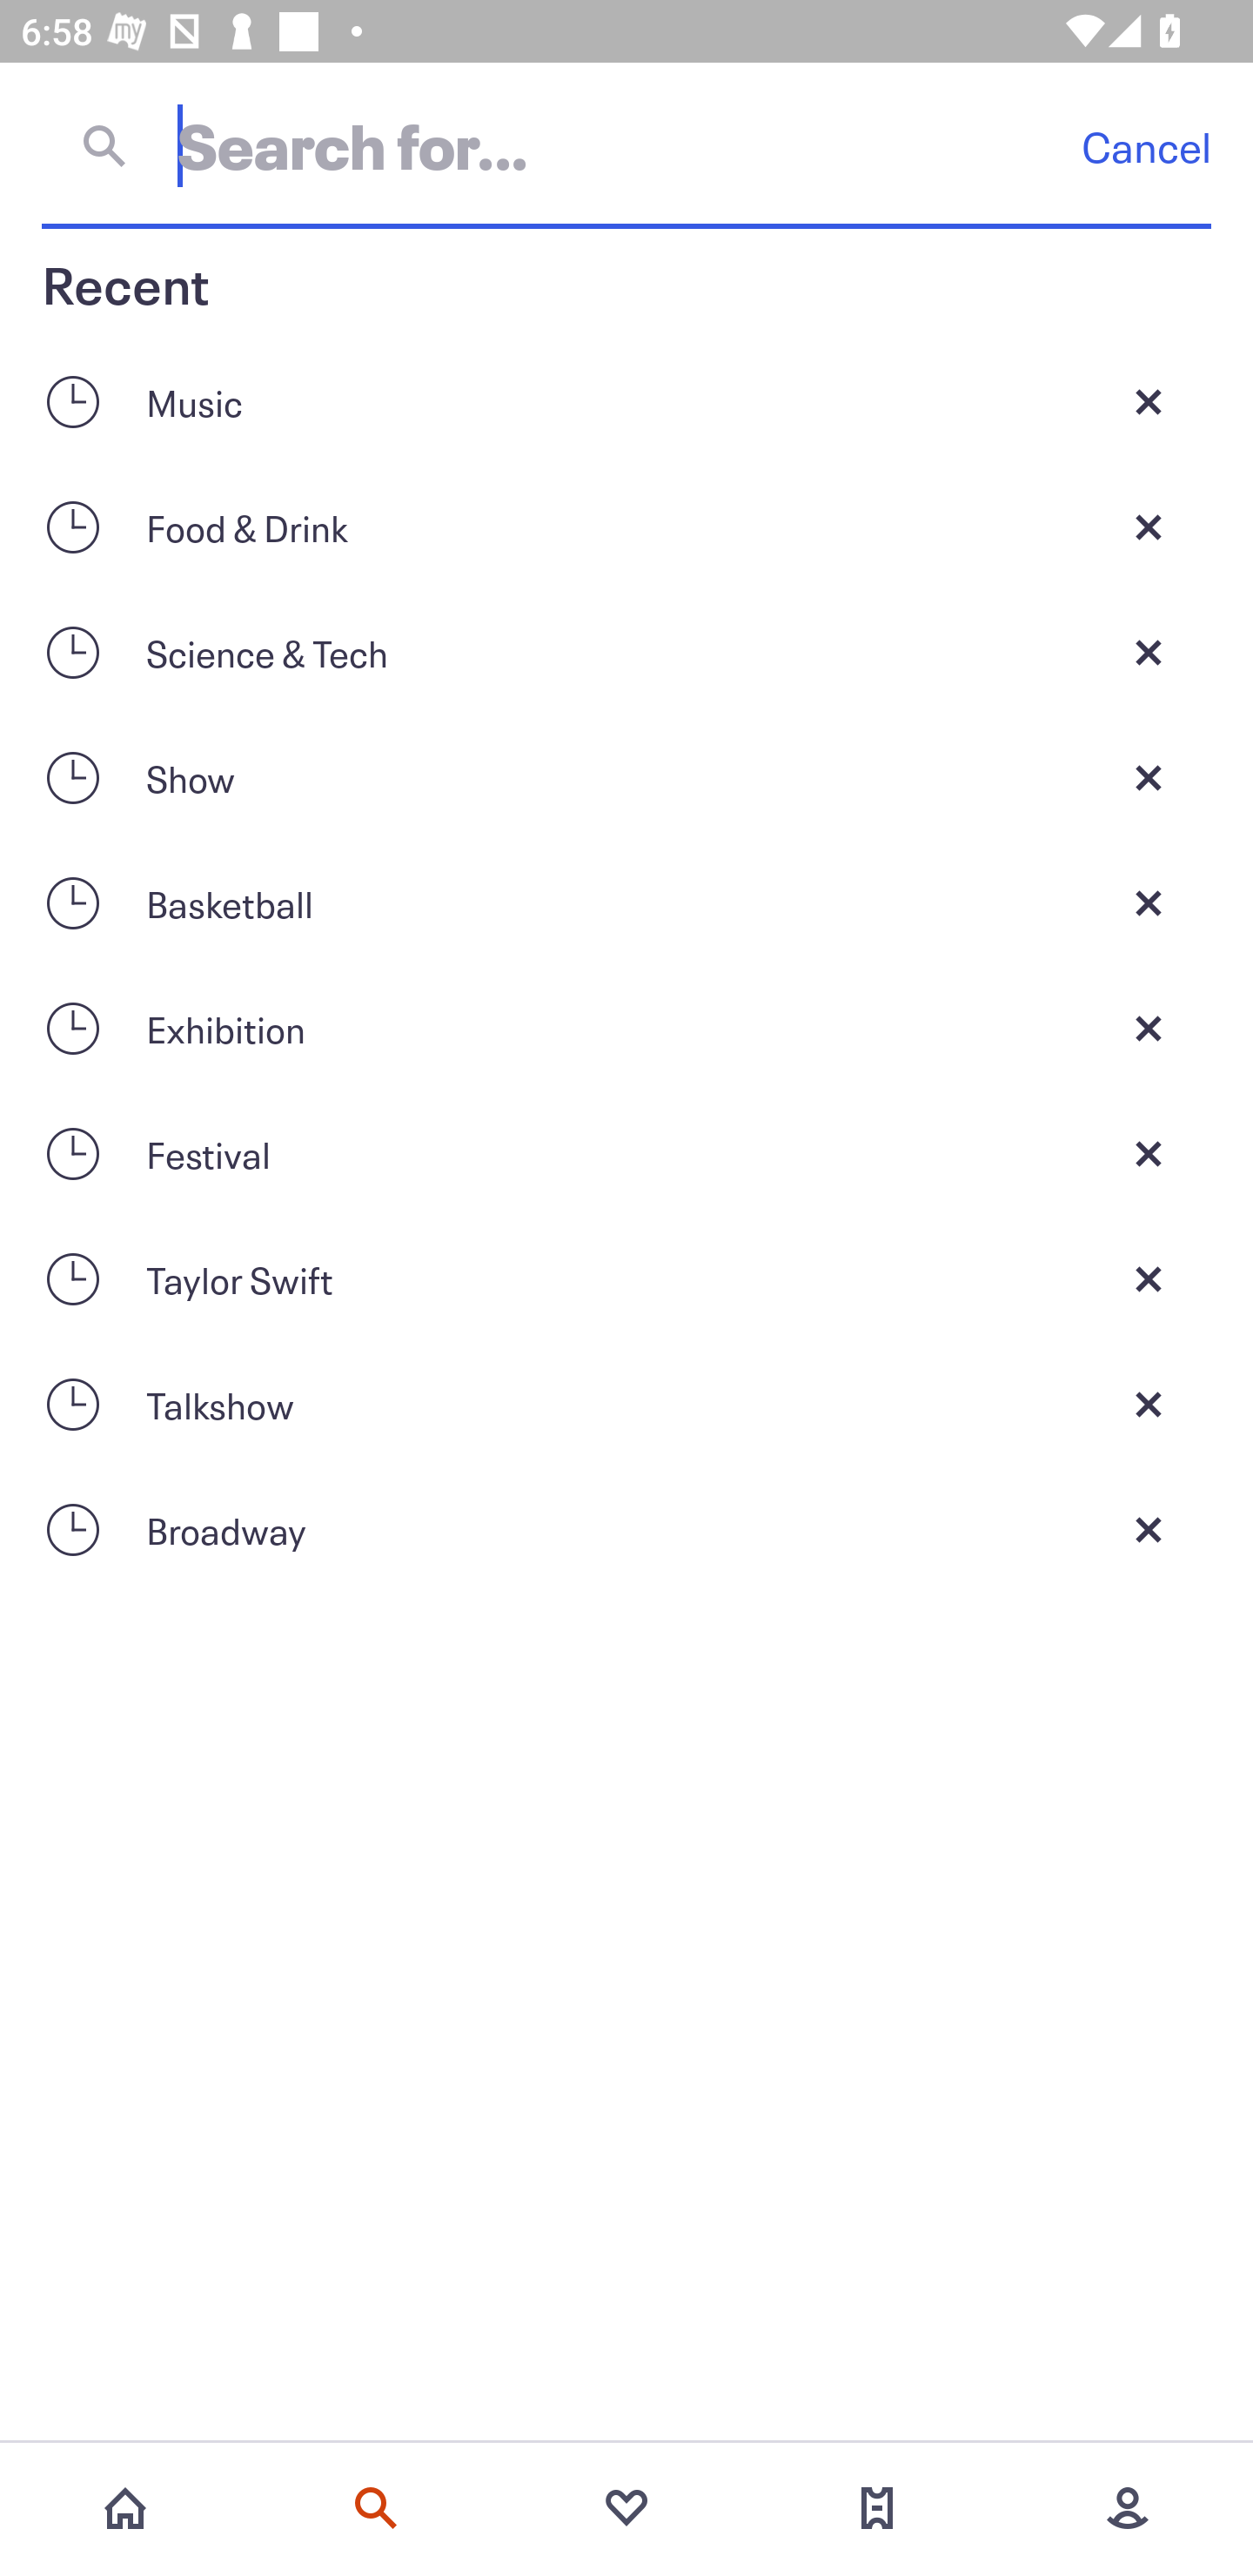  What do you see at coordinates (626, 777) in the screenshot?
I see `Show Close current screen` at bounding box center [626, 777].